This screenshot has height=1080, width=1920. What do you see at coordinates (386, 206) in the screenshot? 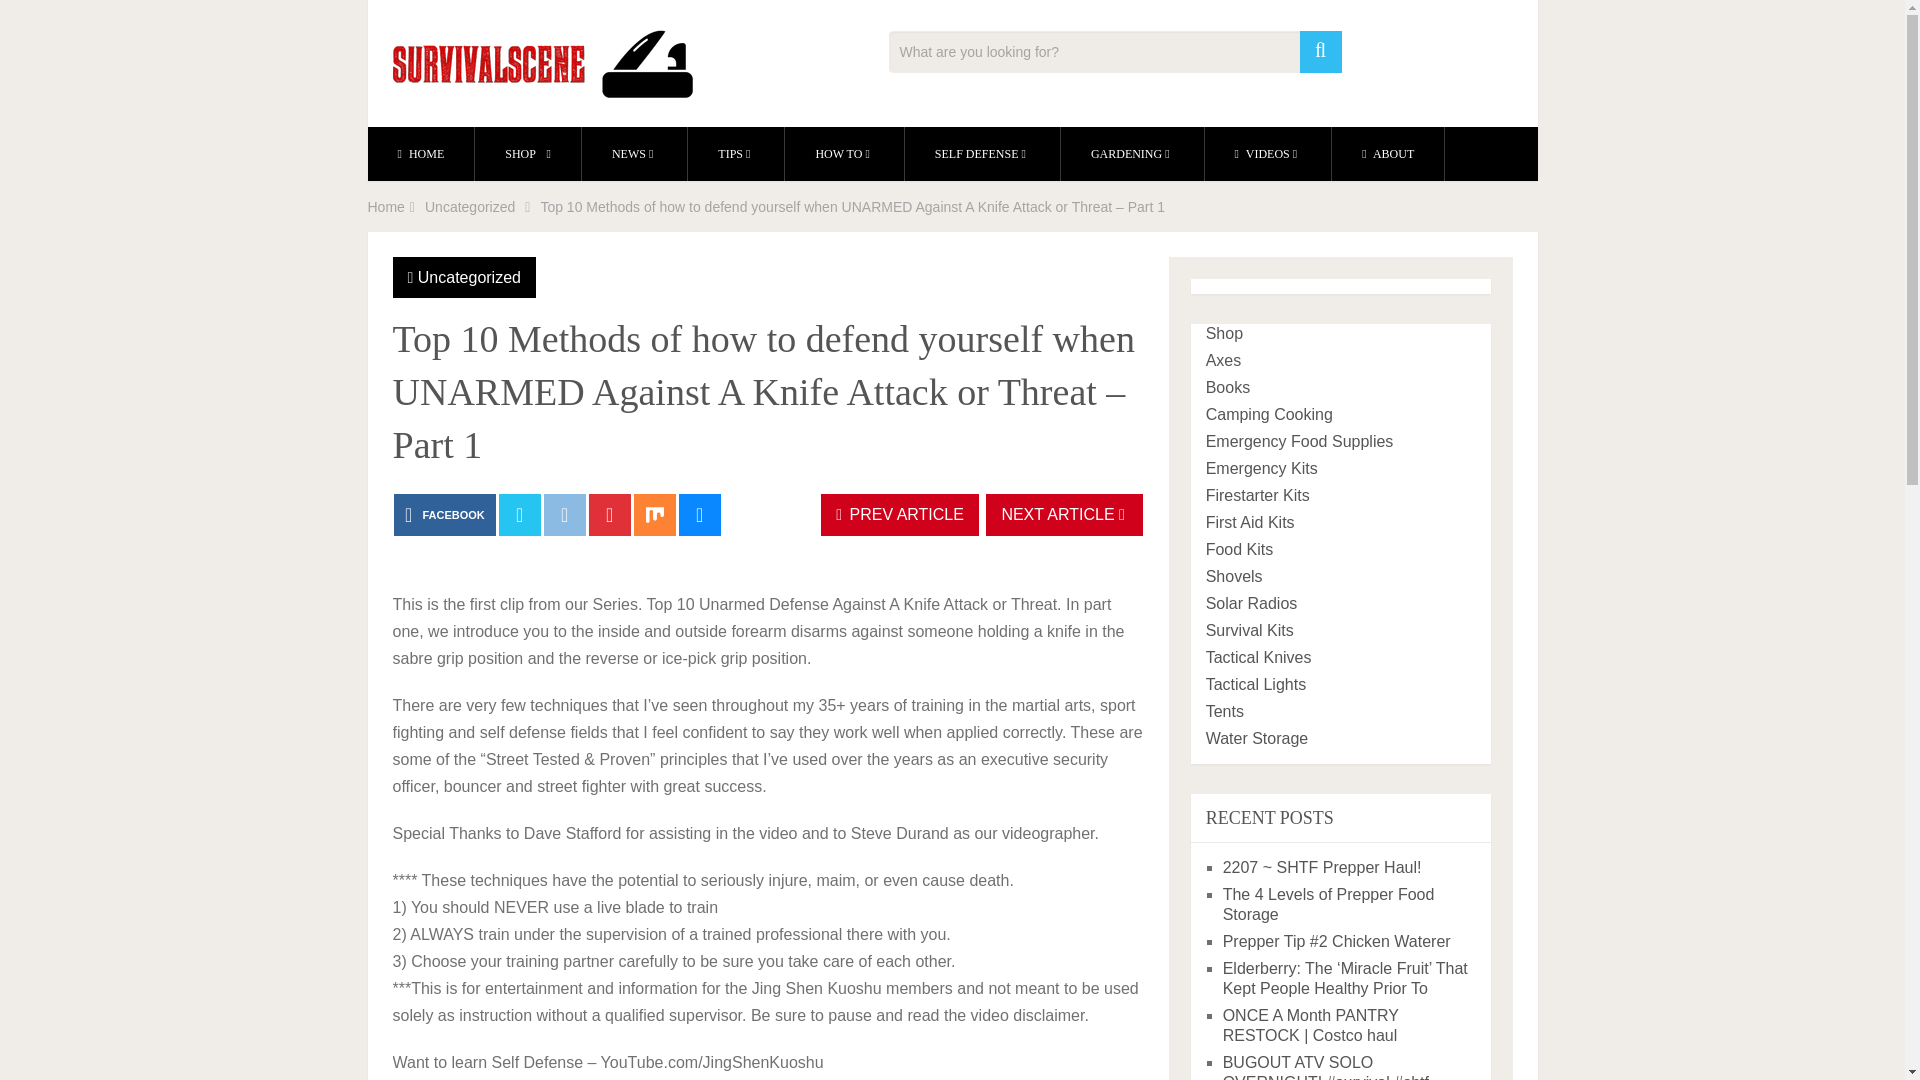
I see `Home` at bounding box center [386, 206].